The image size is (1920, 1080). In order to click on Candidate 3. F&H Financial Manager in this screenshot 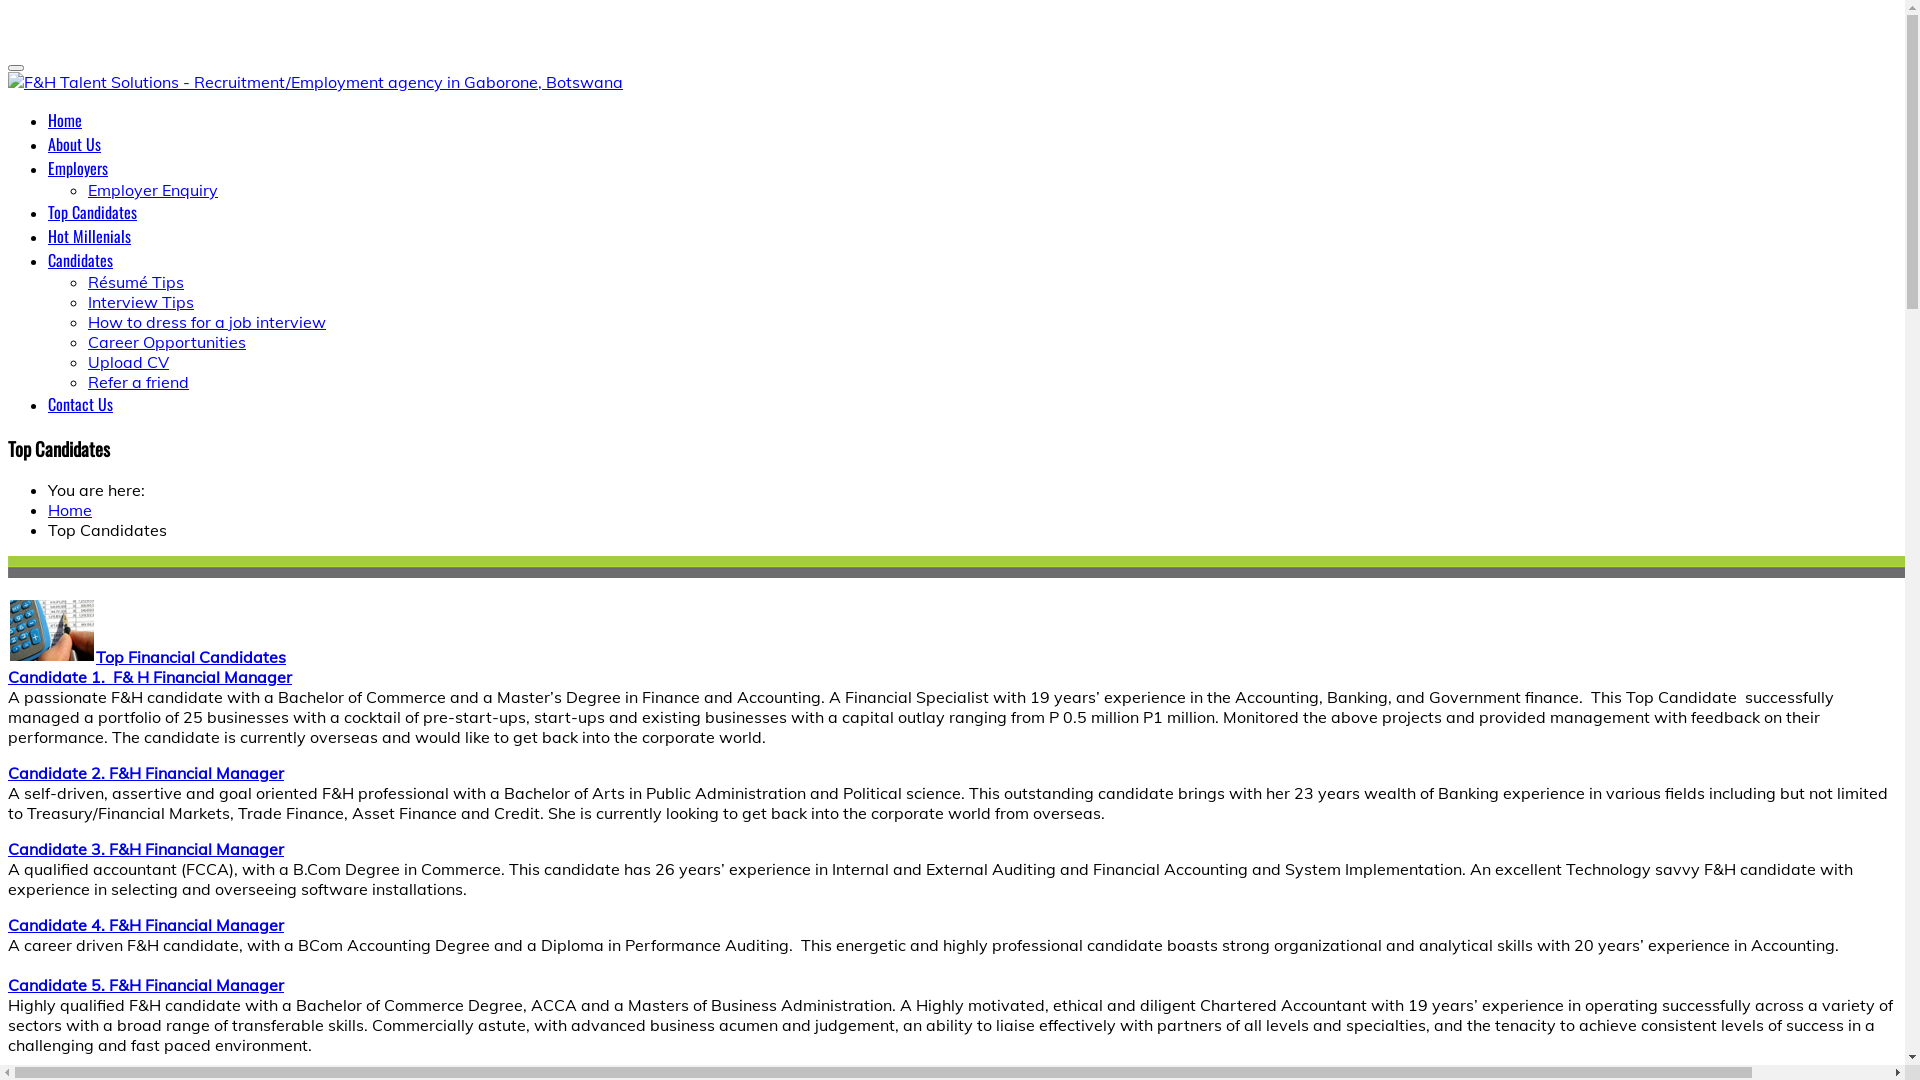, I will do `click(146, 849)`.